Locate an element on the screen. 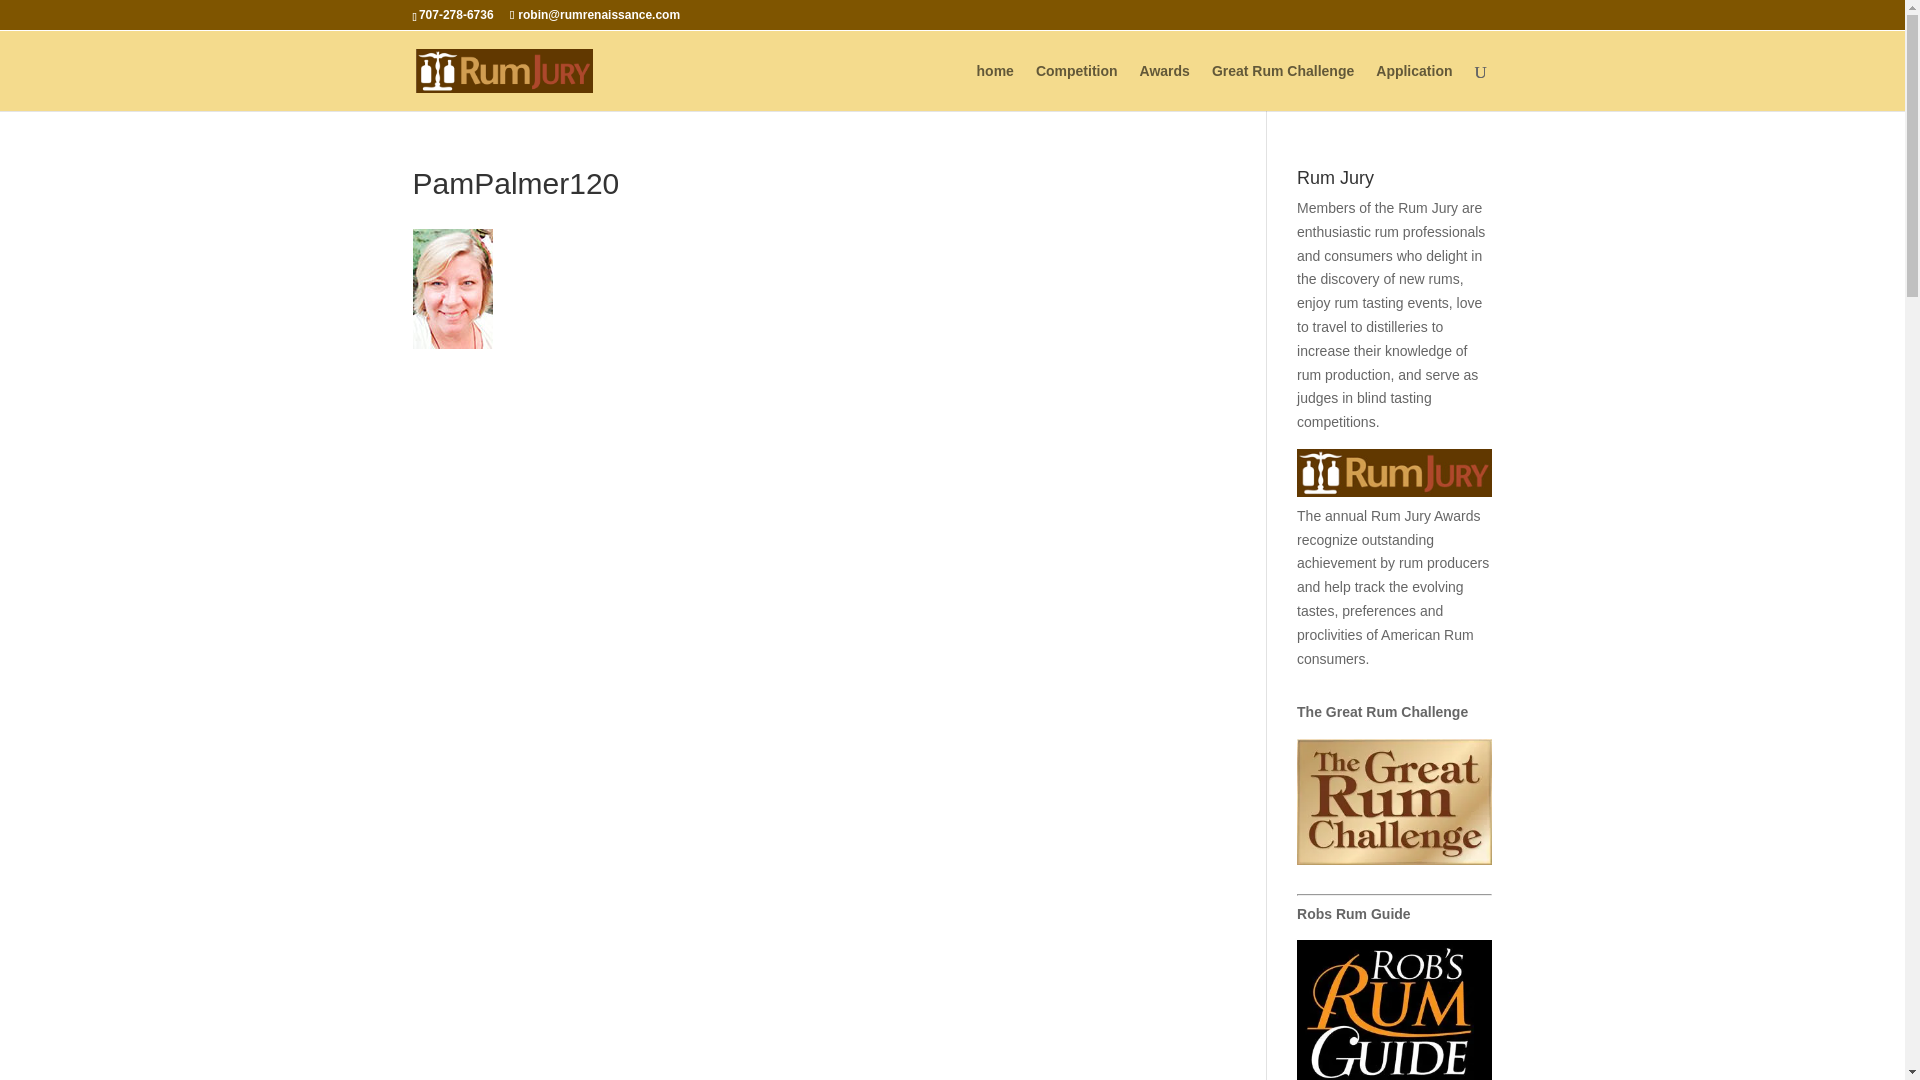 This screenshot has height=1080, width=1920. home is located at coordinates (995, 87).